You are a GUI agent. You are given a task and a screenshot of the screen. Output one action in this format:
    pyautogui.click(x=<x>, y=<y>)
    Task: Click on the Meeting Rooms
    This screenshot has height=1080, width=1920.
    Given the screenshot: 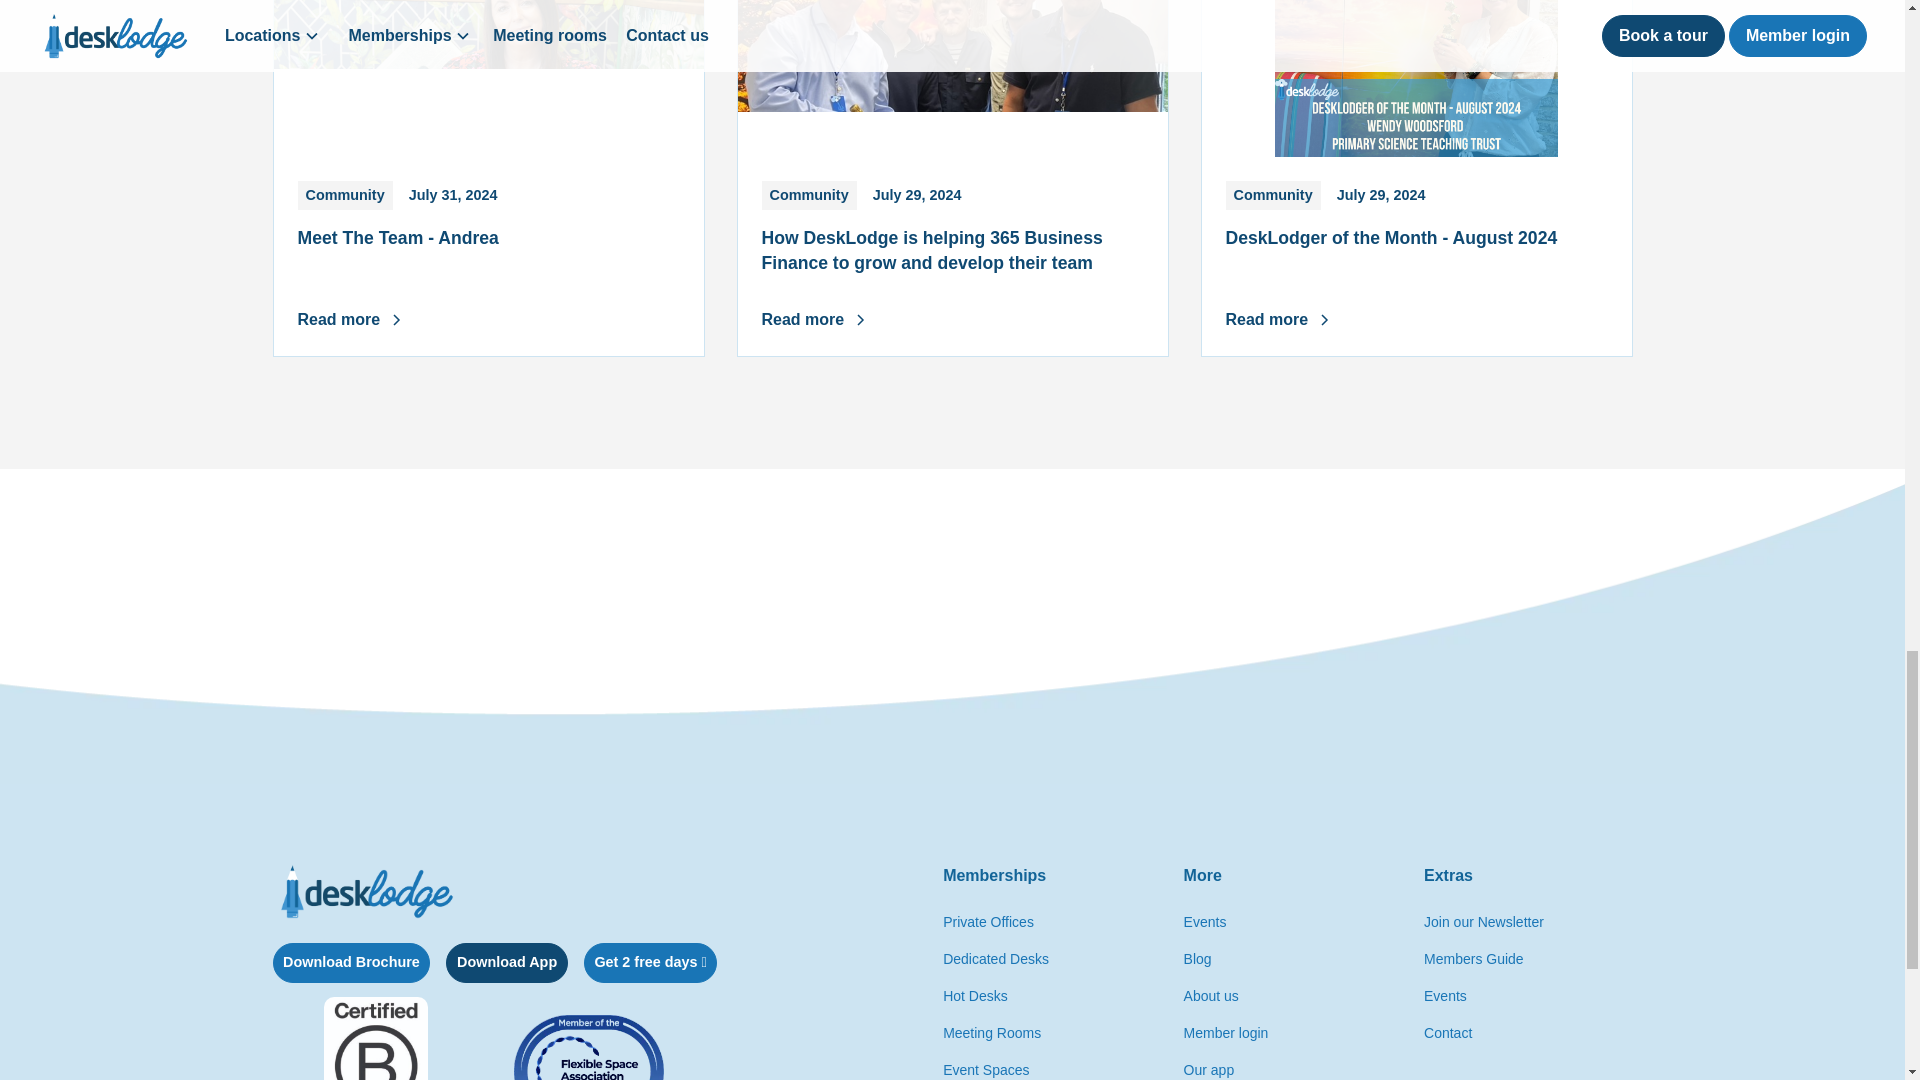 What is the action you would take?
    pyautogui.click(x=506, y=962)
    